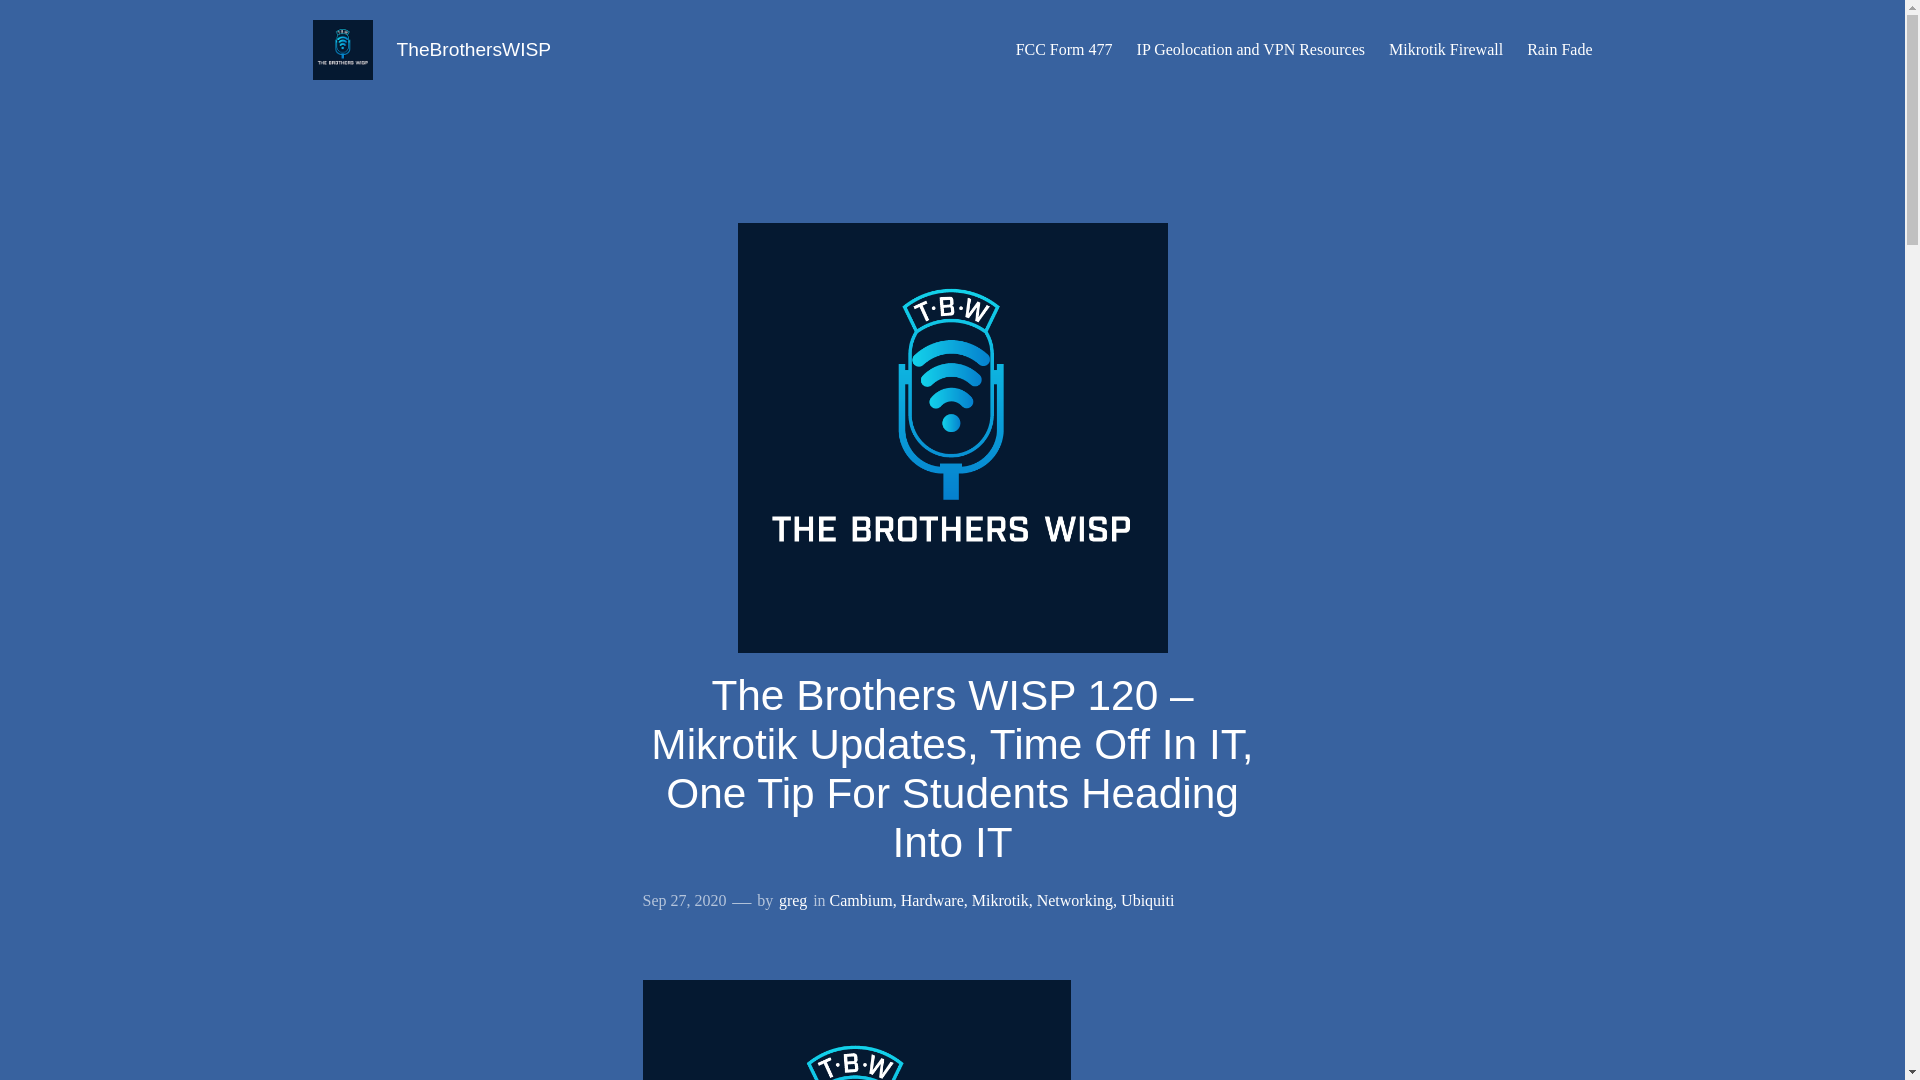  What do you see at coordinates (860, 900) in the screenshot?
I see `Cambium` at bounding box center [860, 900].